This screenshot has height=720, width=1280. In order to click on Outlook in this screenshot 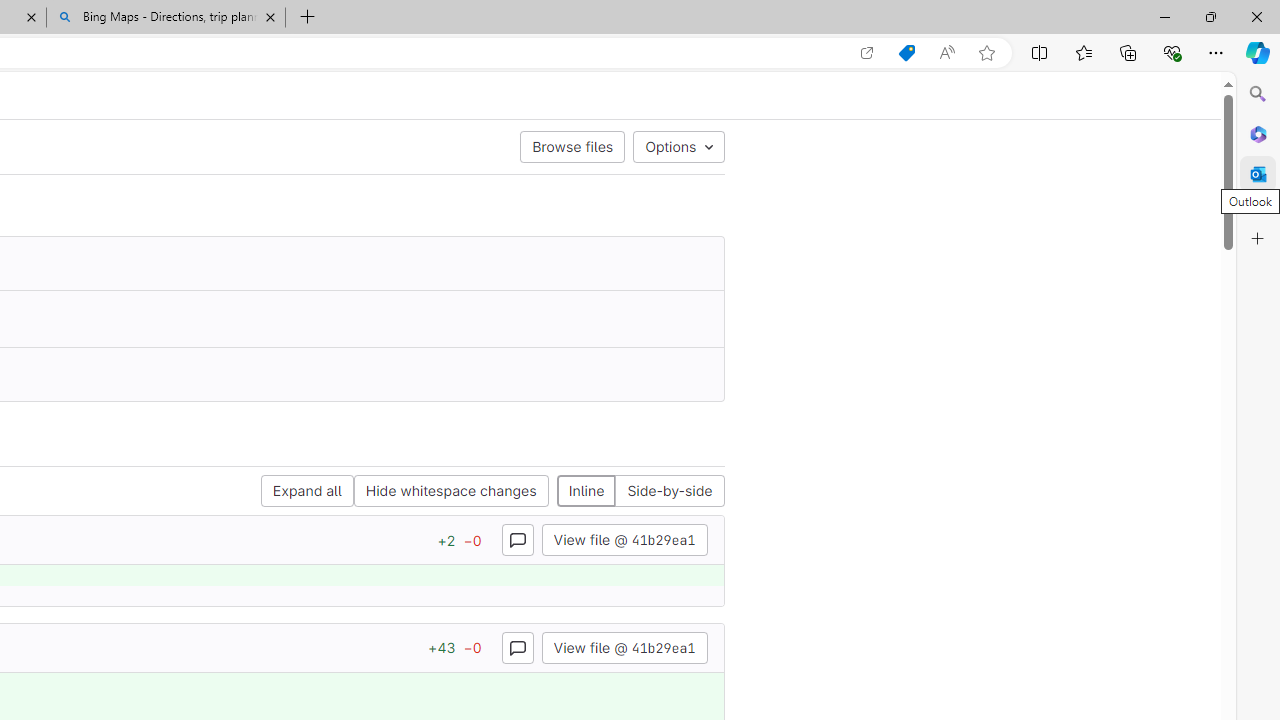, I will do `click(1258, 174)`.